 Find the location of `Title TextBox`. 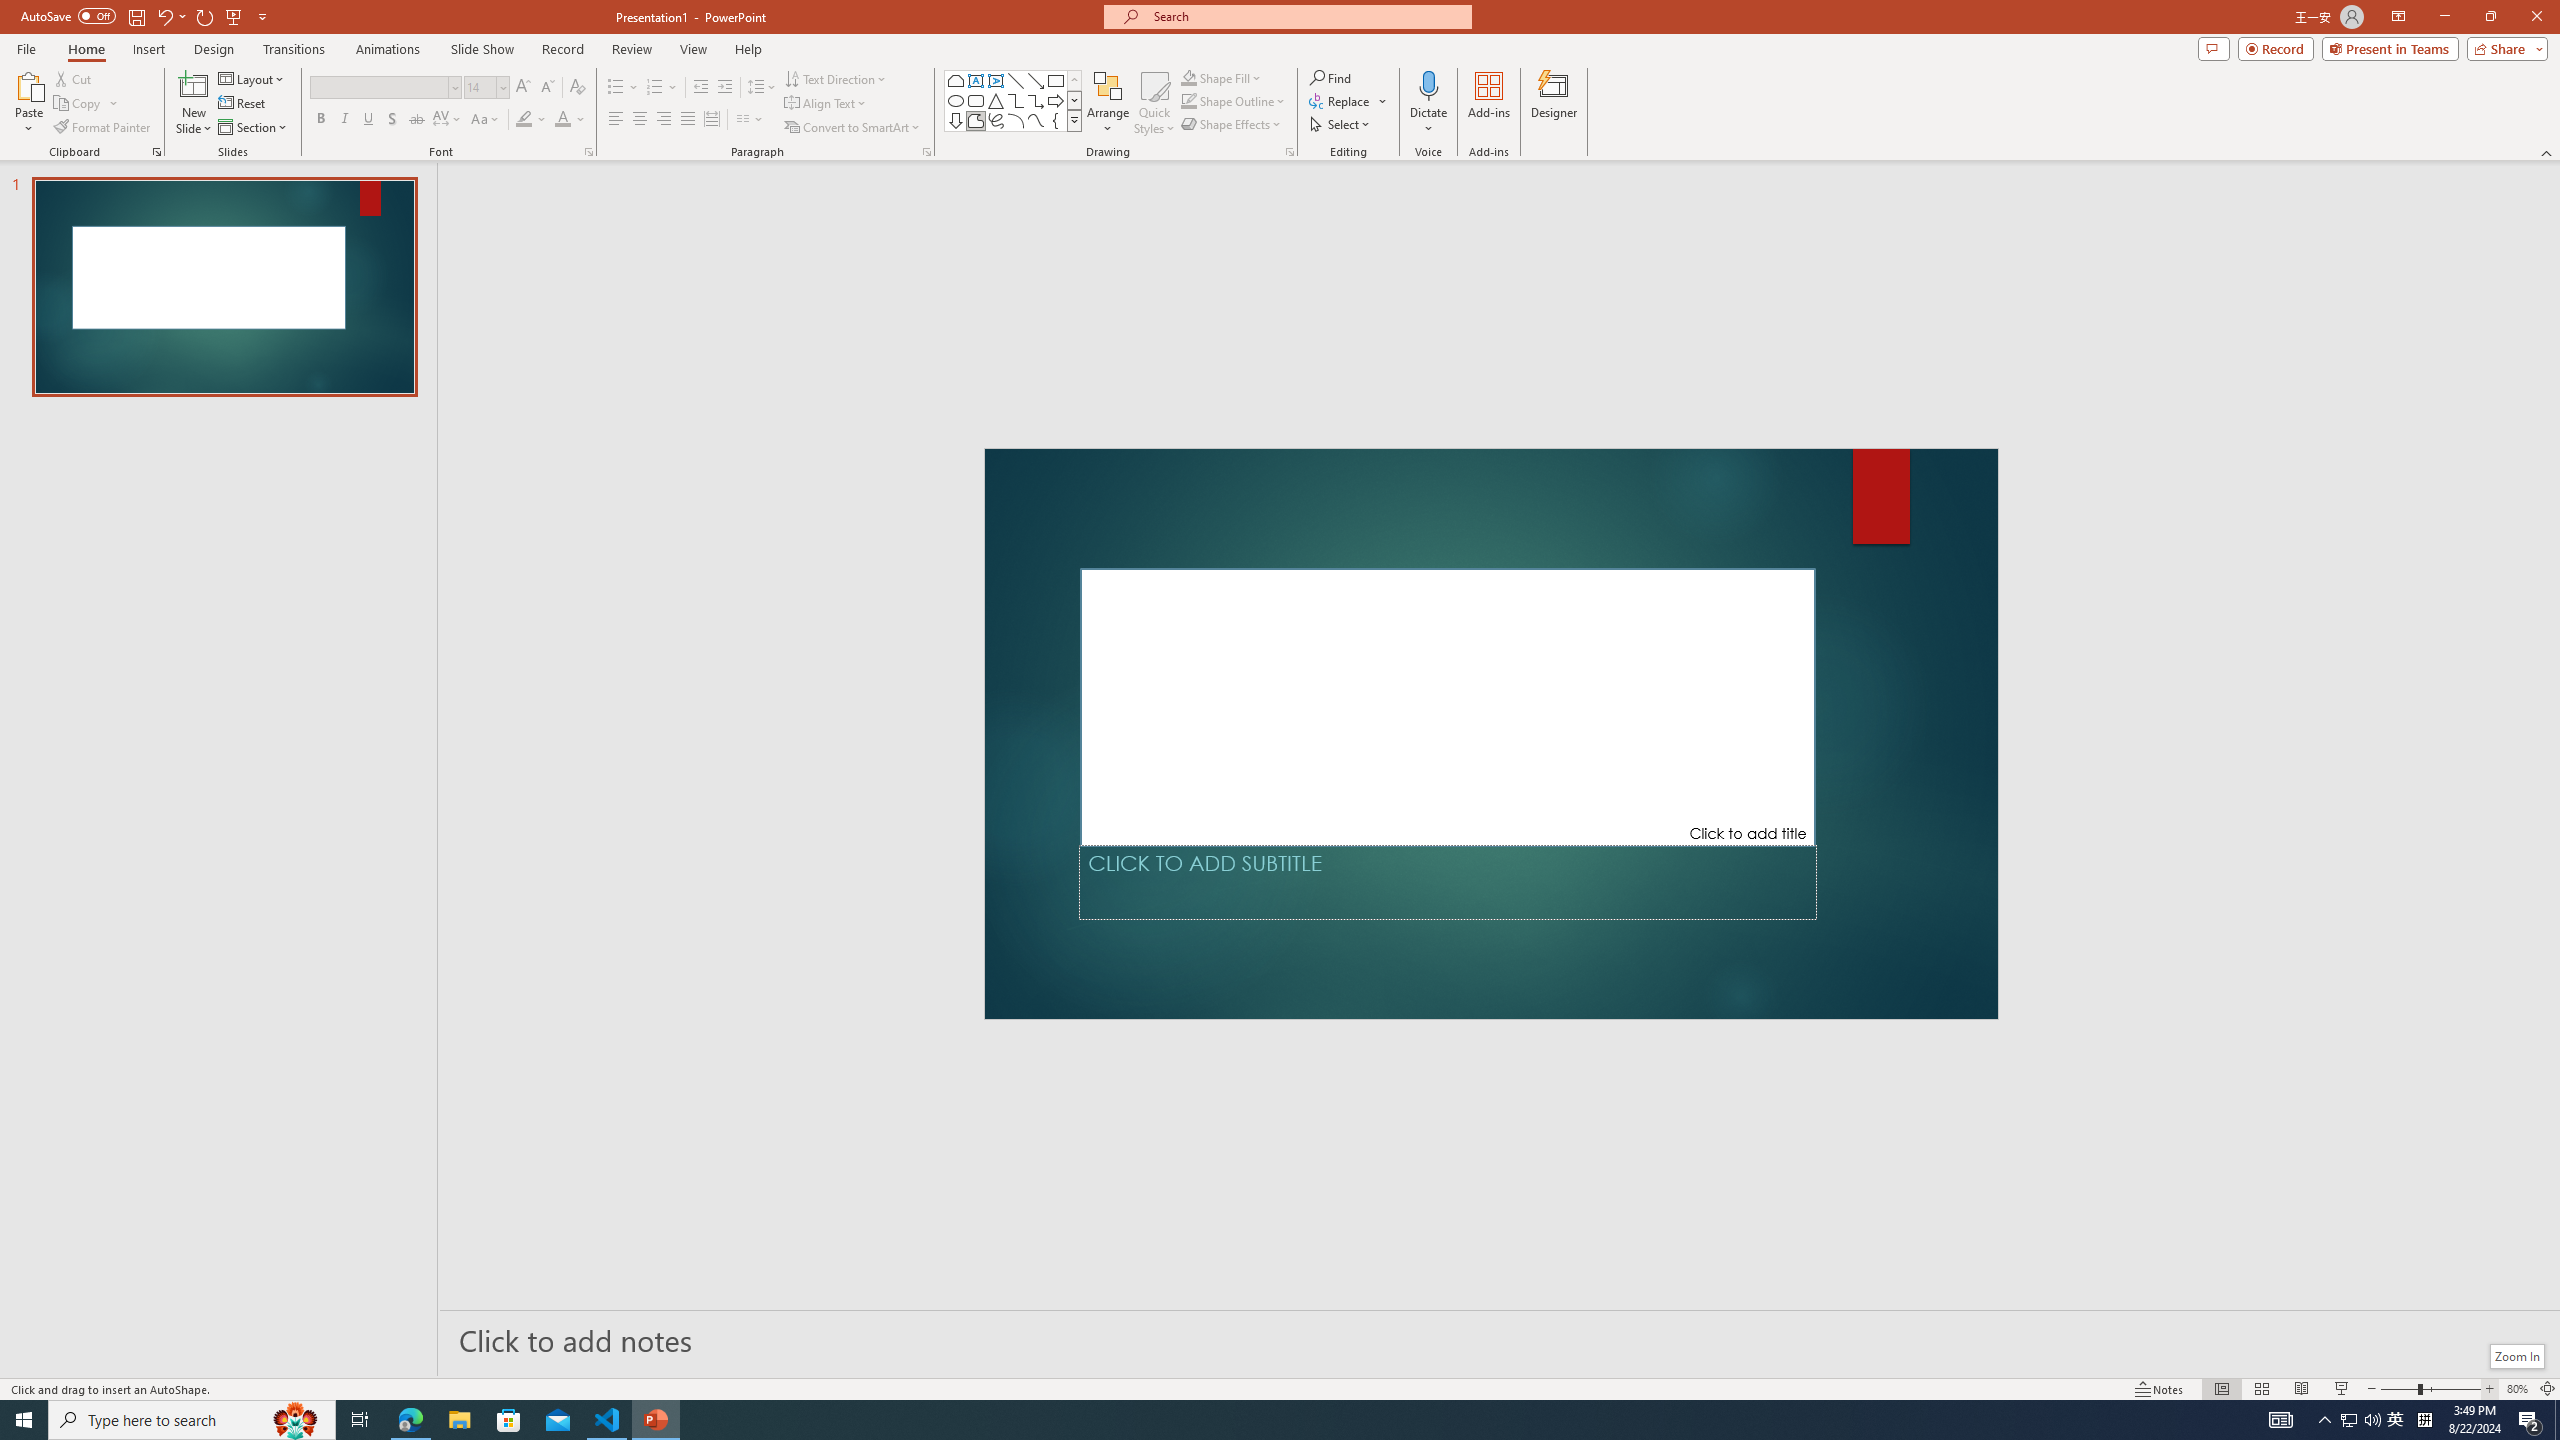

Title TextBox is located at coordinates (1448, 706).